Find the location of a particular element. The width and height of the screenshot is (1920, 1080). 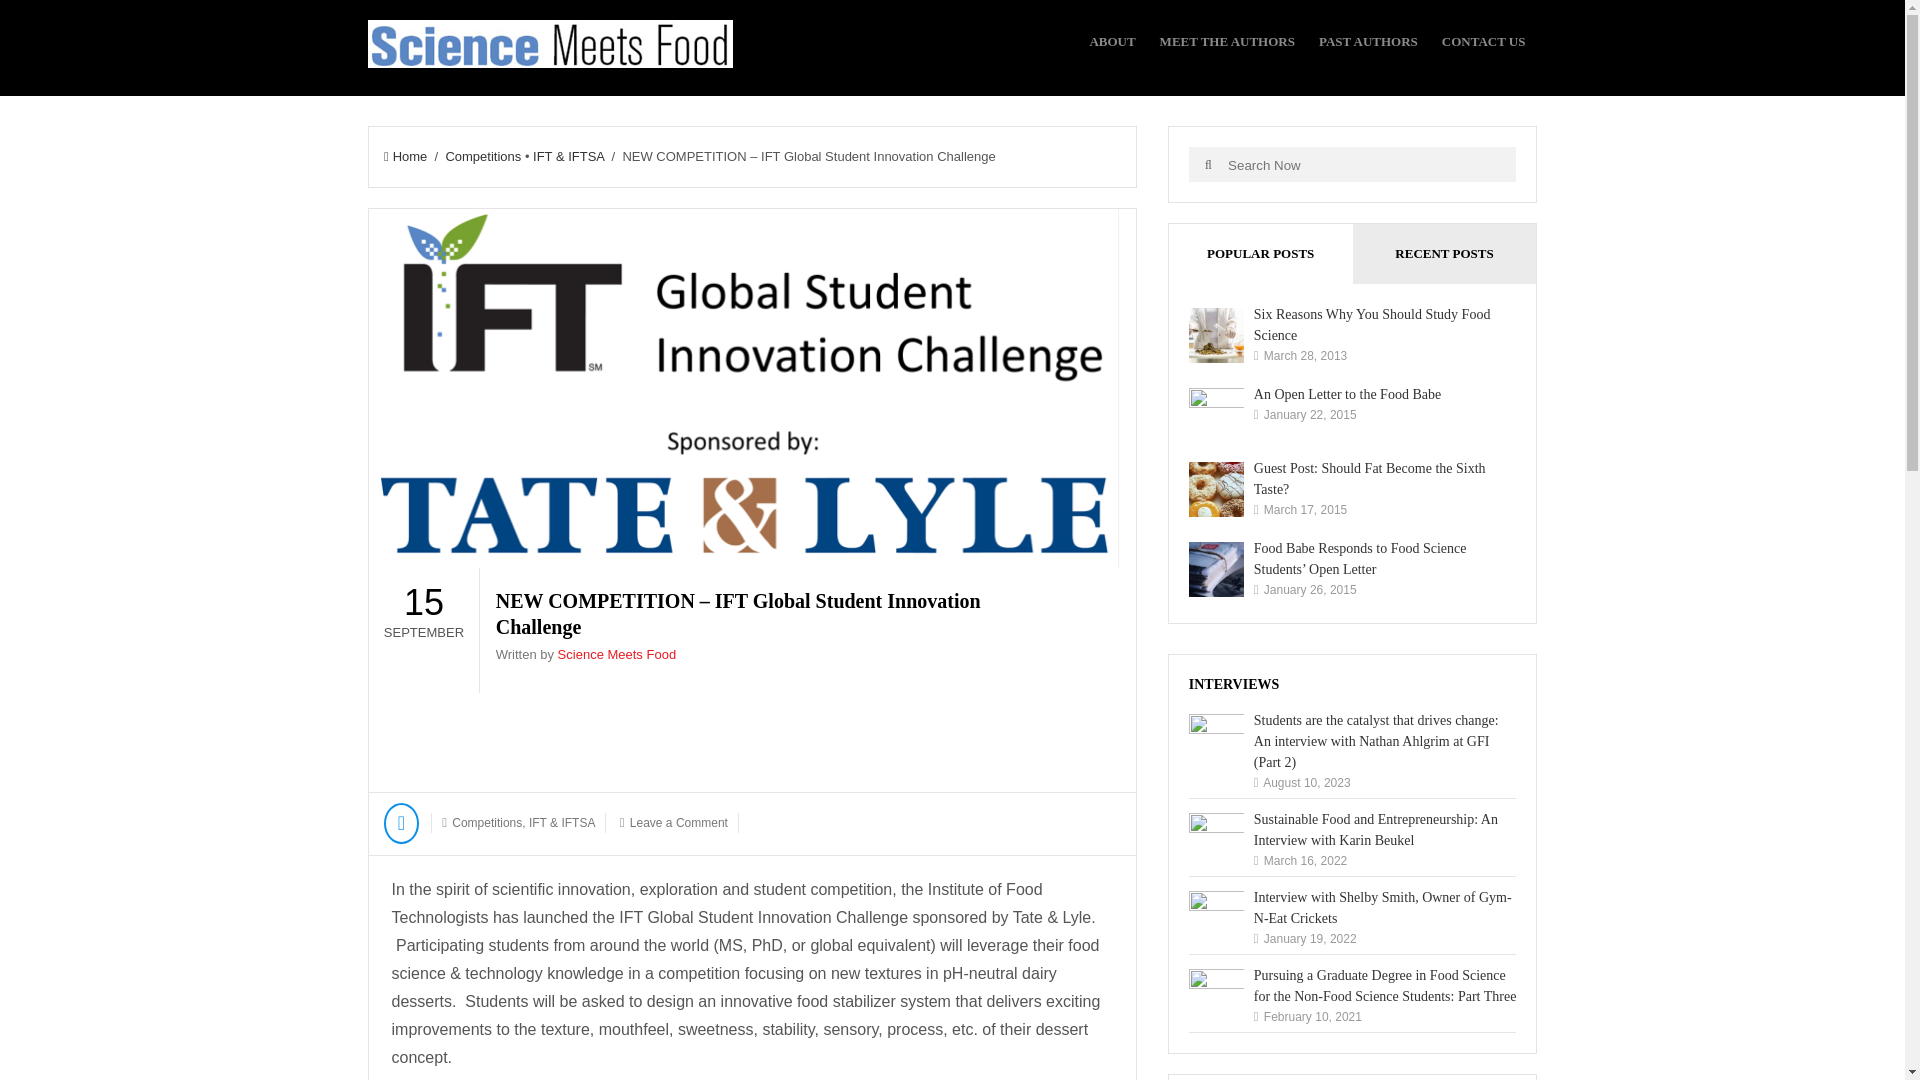

Six Reasons Why You Should Study Food Science is located at coordinates (1372, 324).